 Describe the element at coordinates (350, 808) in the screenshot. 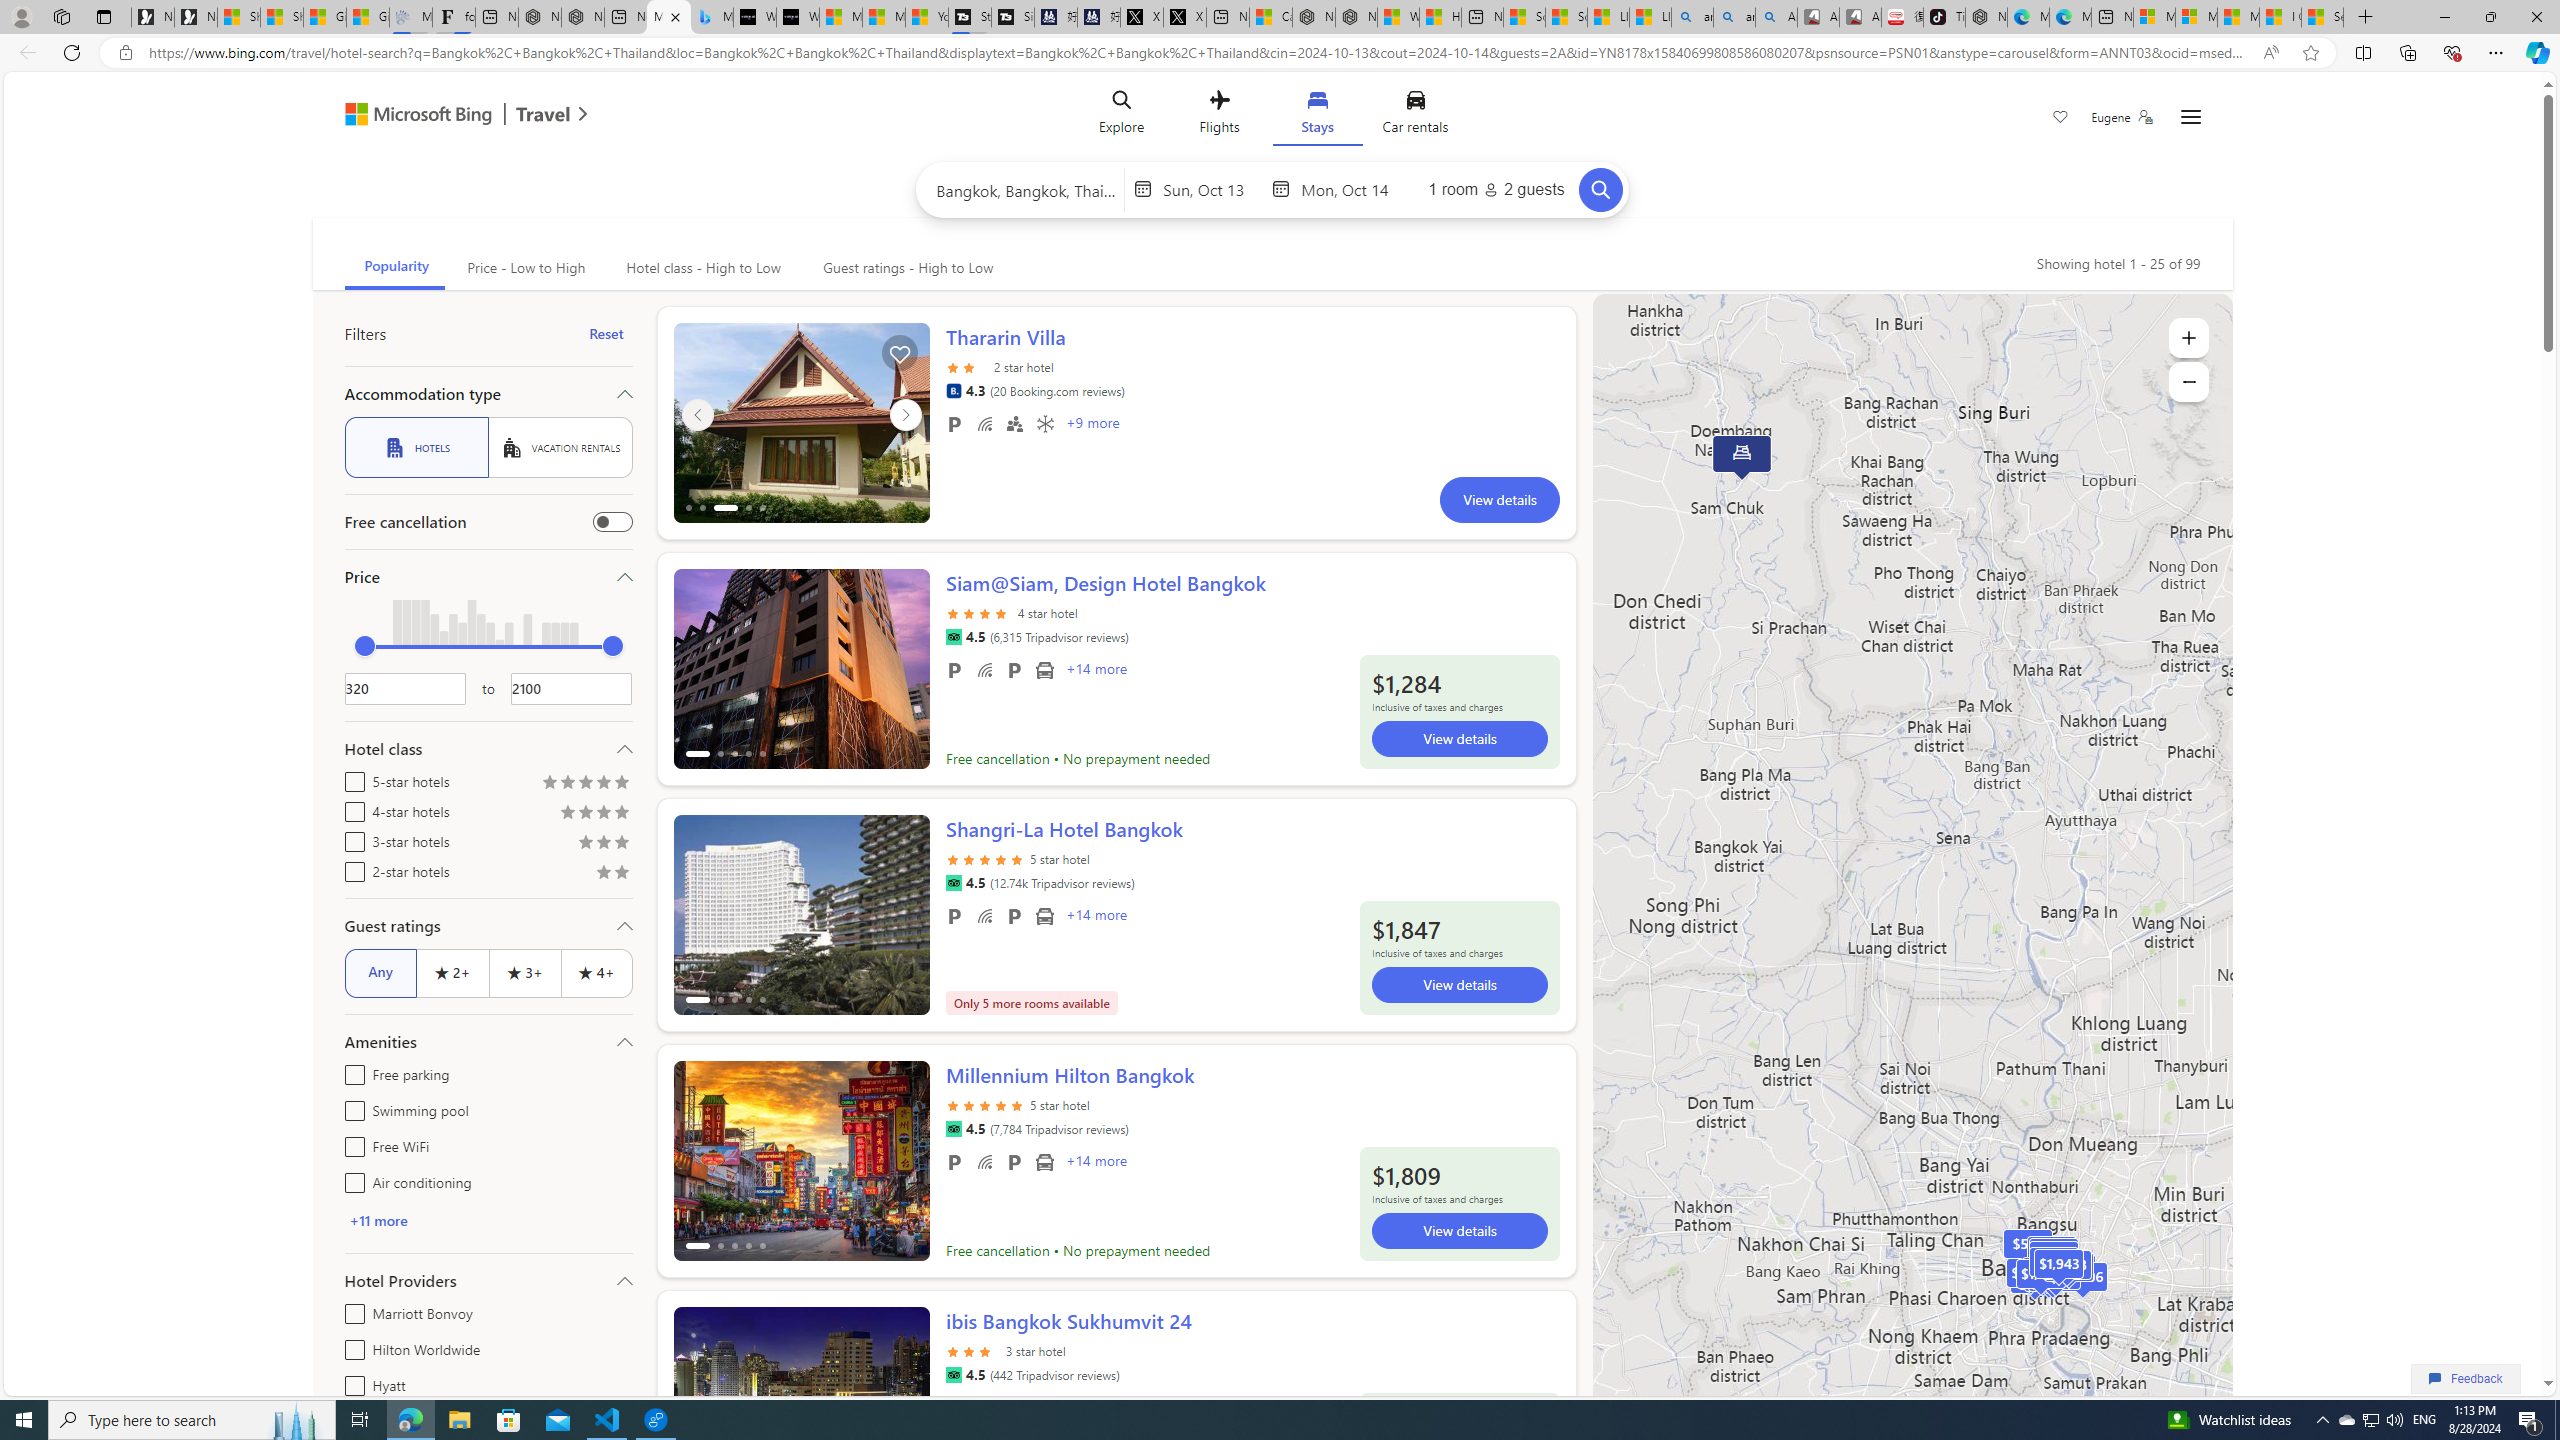

I see `4-star hotels` at that location.